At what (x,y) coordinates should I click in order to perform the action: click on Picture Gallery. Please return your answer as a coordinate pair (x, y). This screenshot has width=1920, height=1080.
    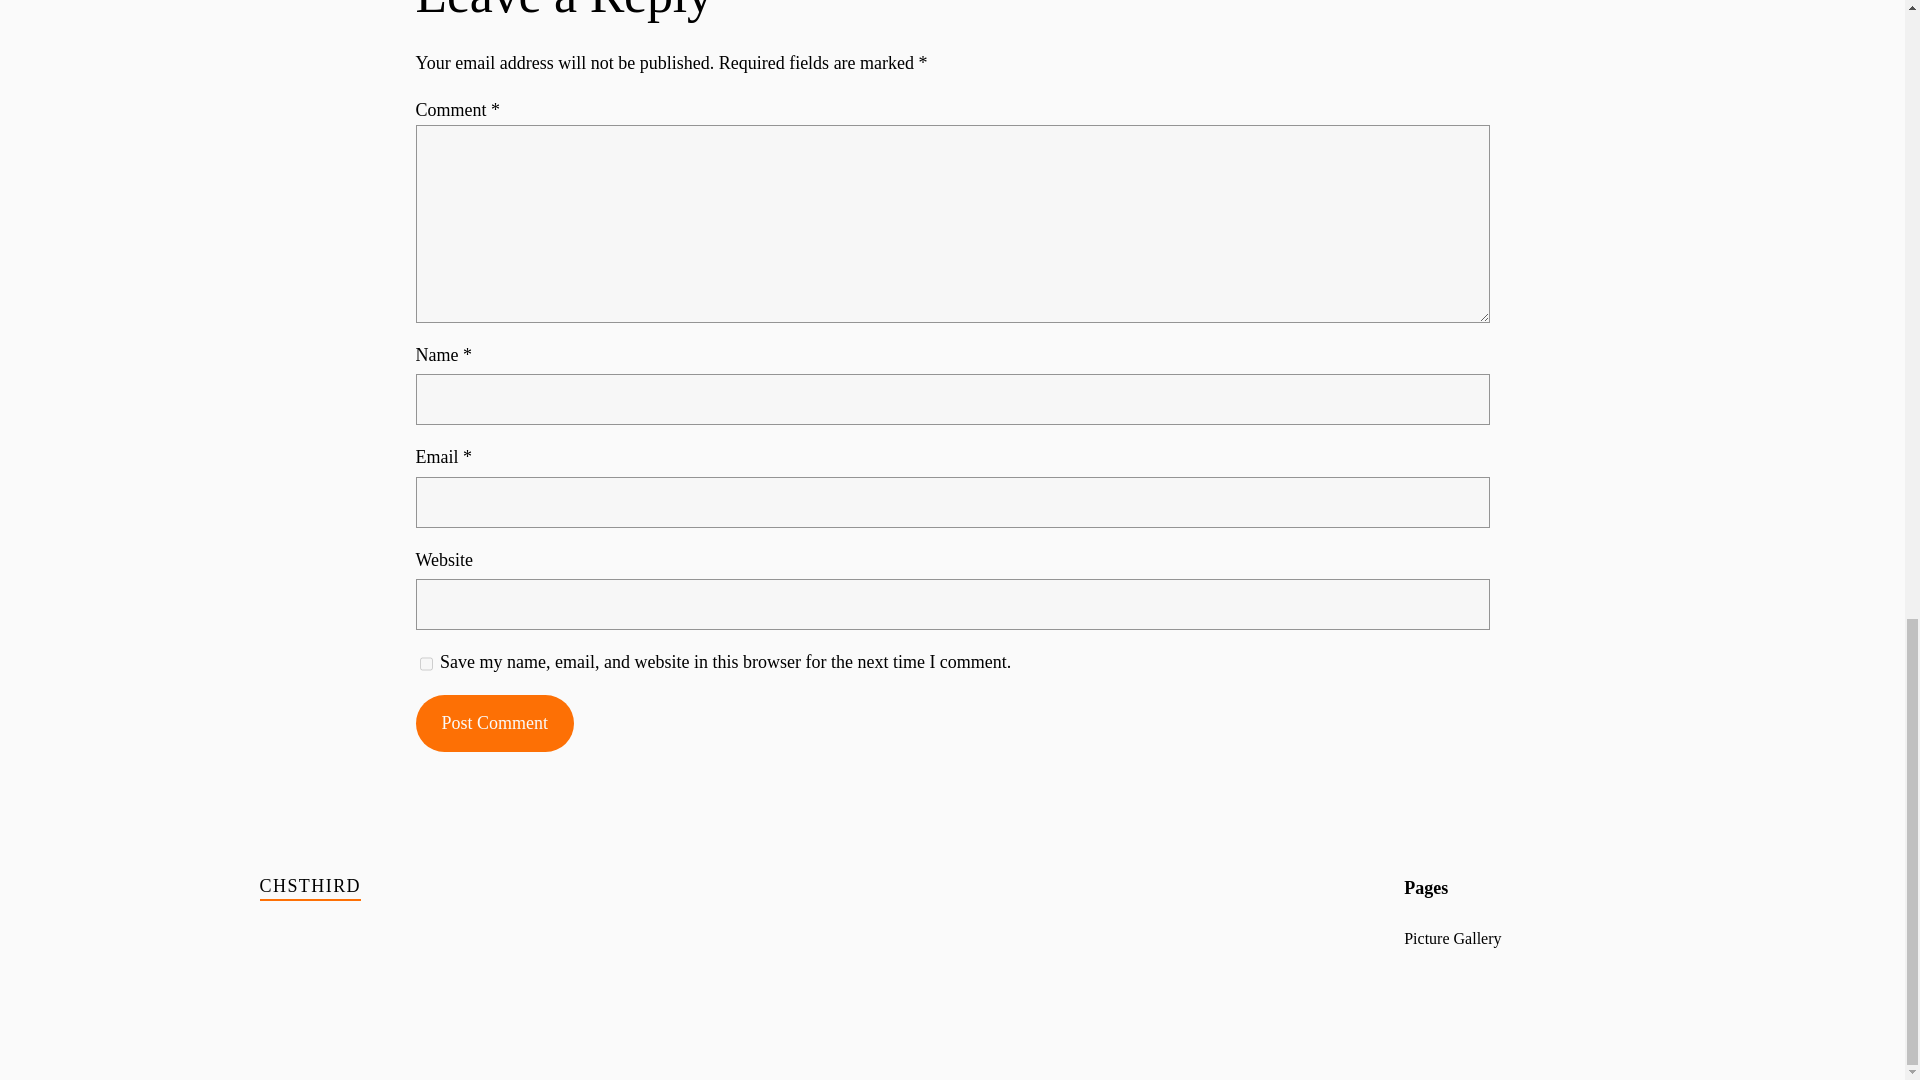
    Looking at the image, I should click on (1452, 938).